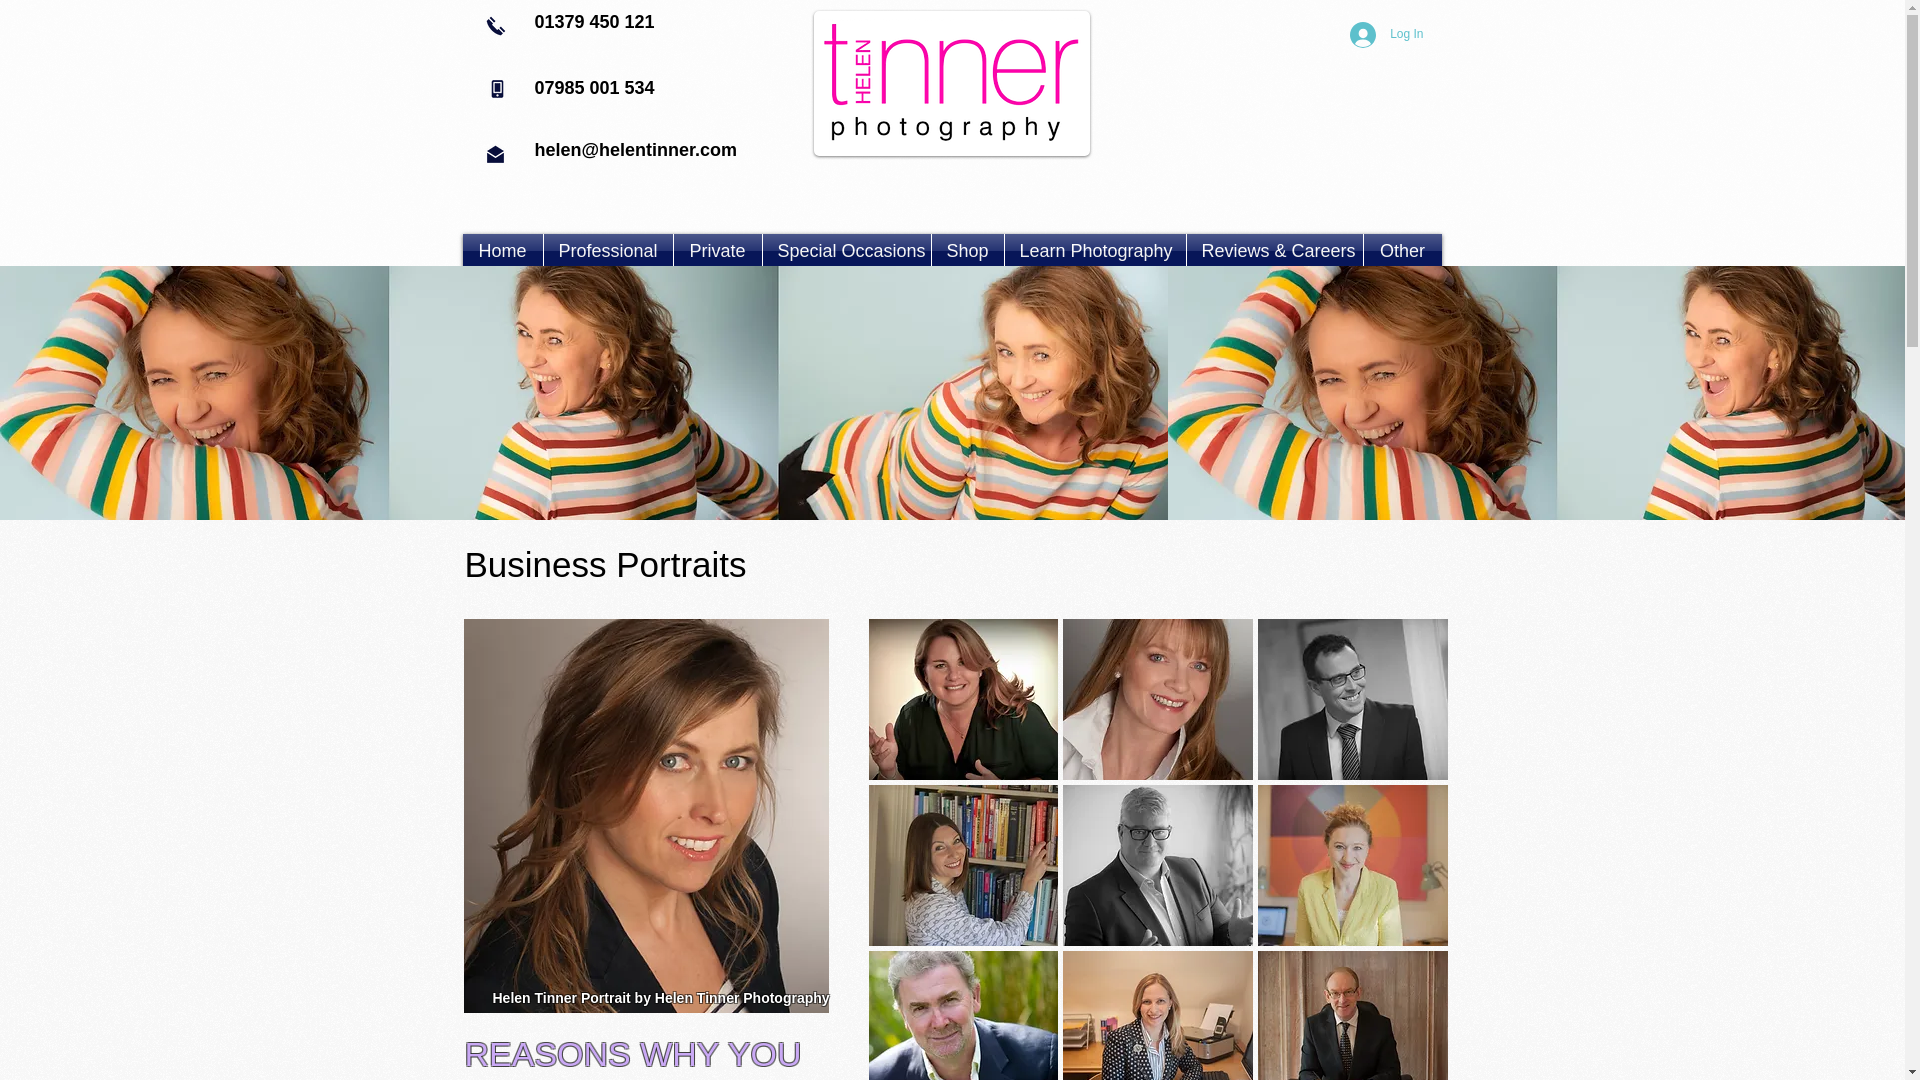 The height and width of the screenshot is (1080, 1920). I want to click on Private, so click(718, 250).